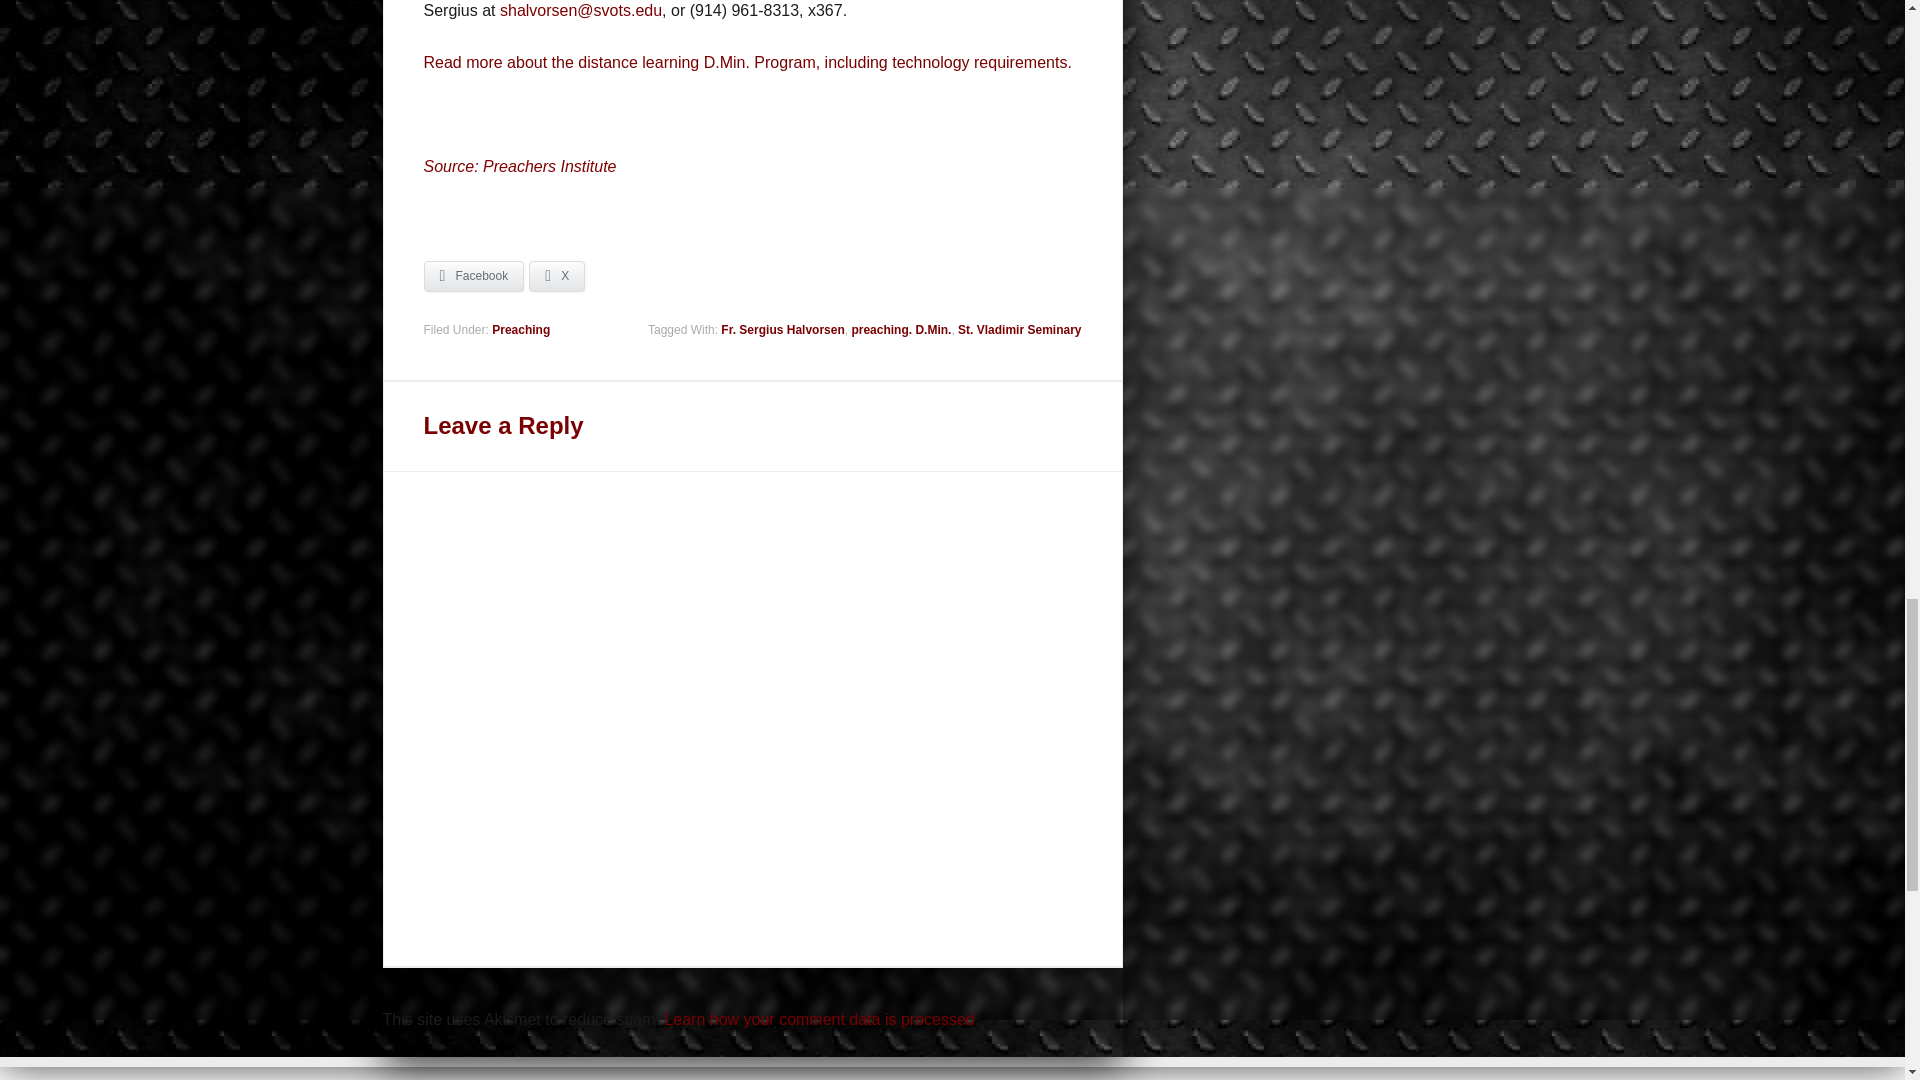 This screenshot has width=1920, height=1080. I want to click on Share this article on Facebook, so click(474, 276).